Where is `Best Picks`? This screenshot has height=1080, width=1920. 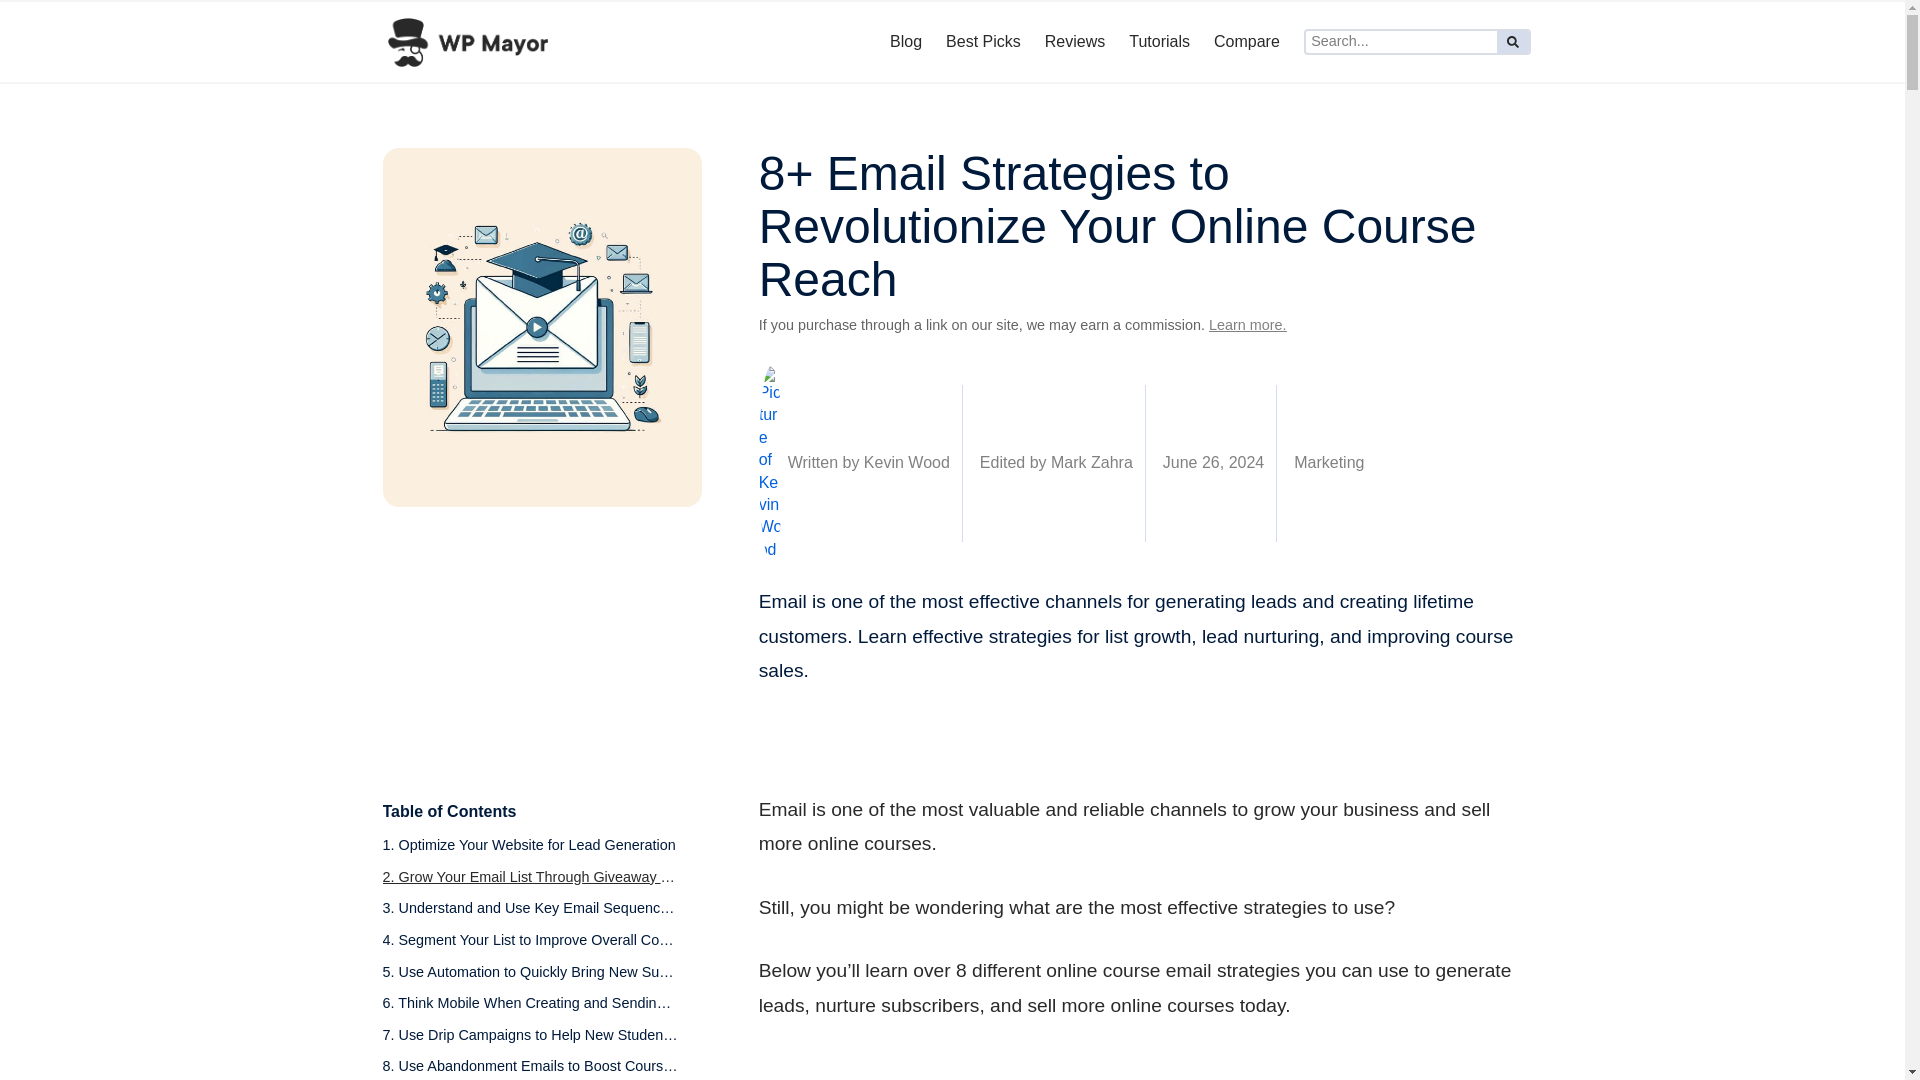
Best Picks is located at coordinates (984, 41).